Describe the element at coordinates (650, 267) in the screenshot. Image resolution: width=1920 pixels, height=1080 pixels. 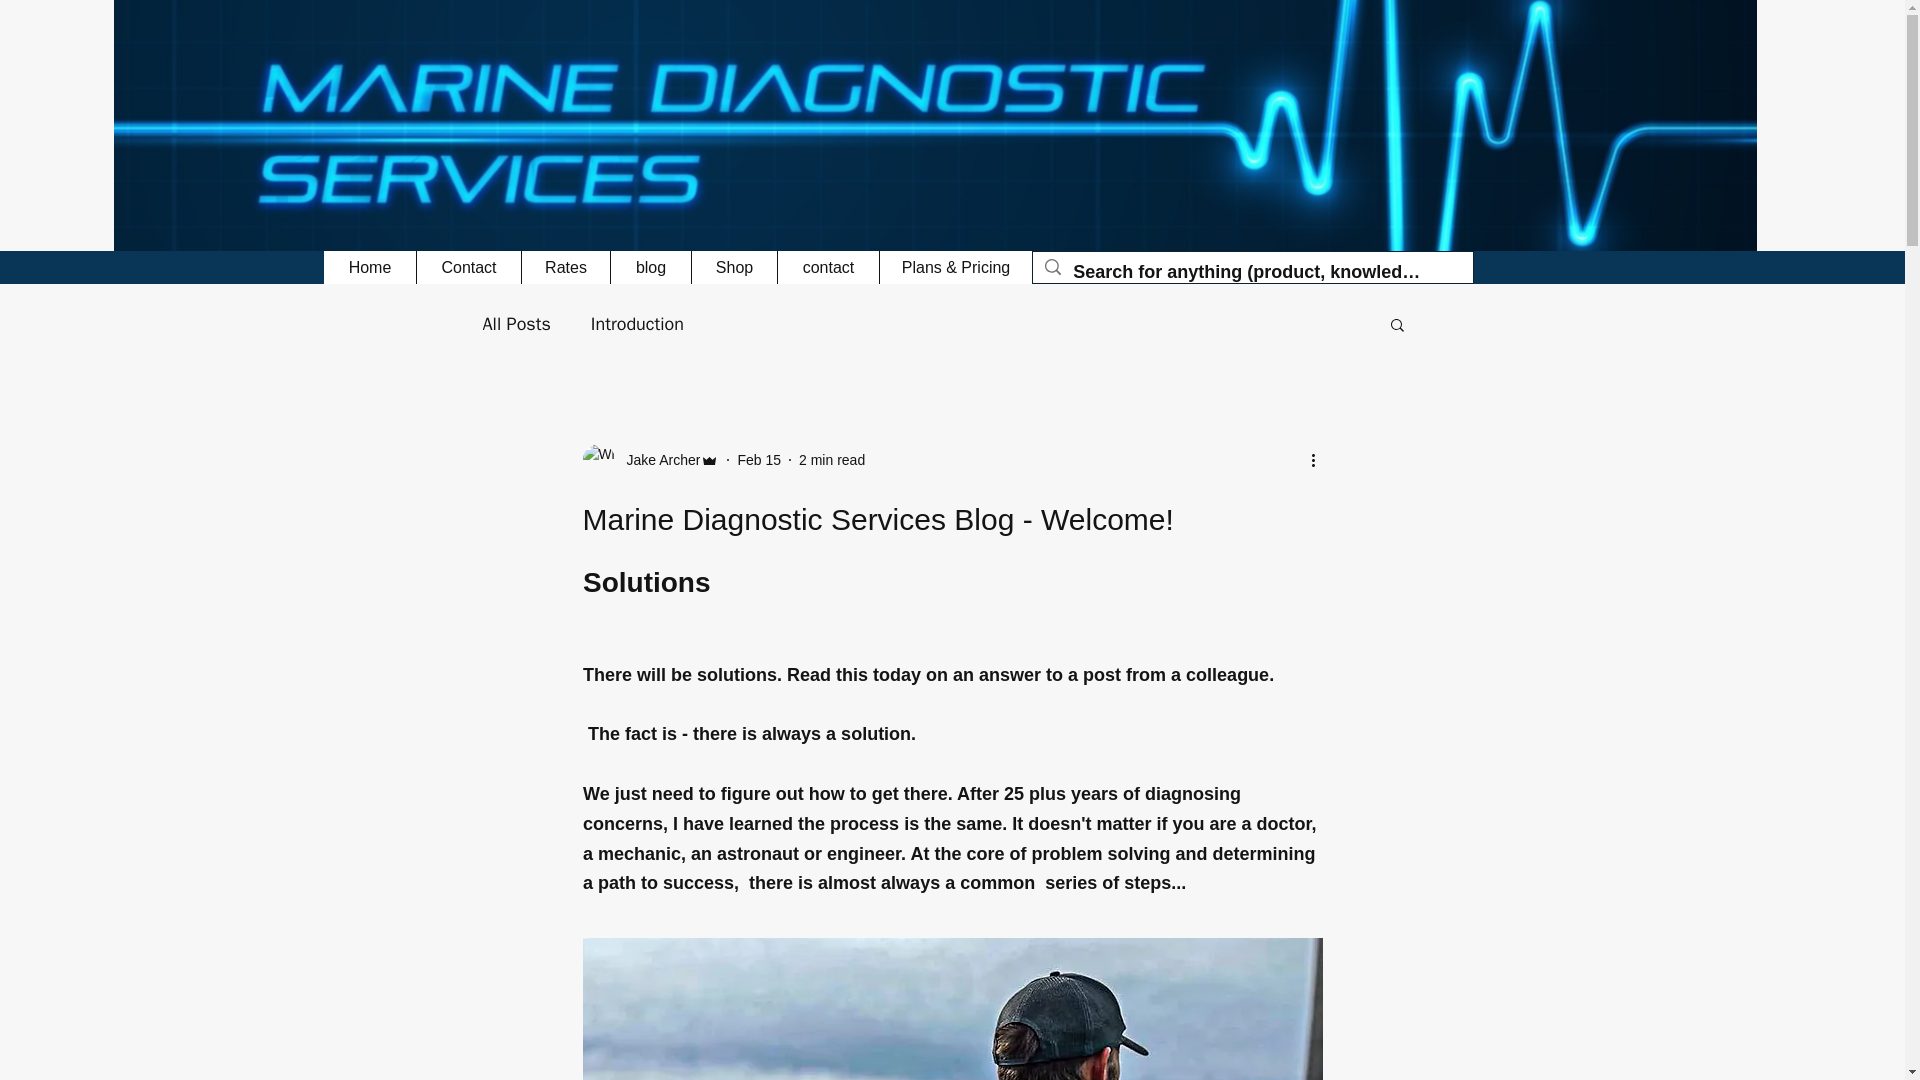
I see `blog` at that location.